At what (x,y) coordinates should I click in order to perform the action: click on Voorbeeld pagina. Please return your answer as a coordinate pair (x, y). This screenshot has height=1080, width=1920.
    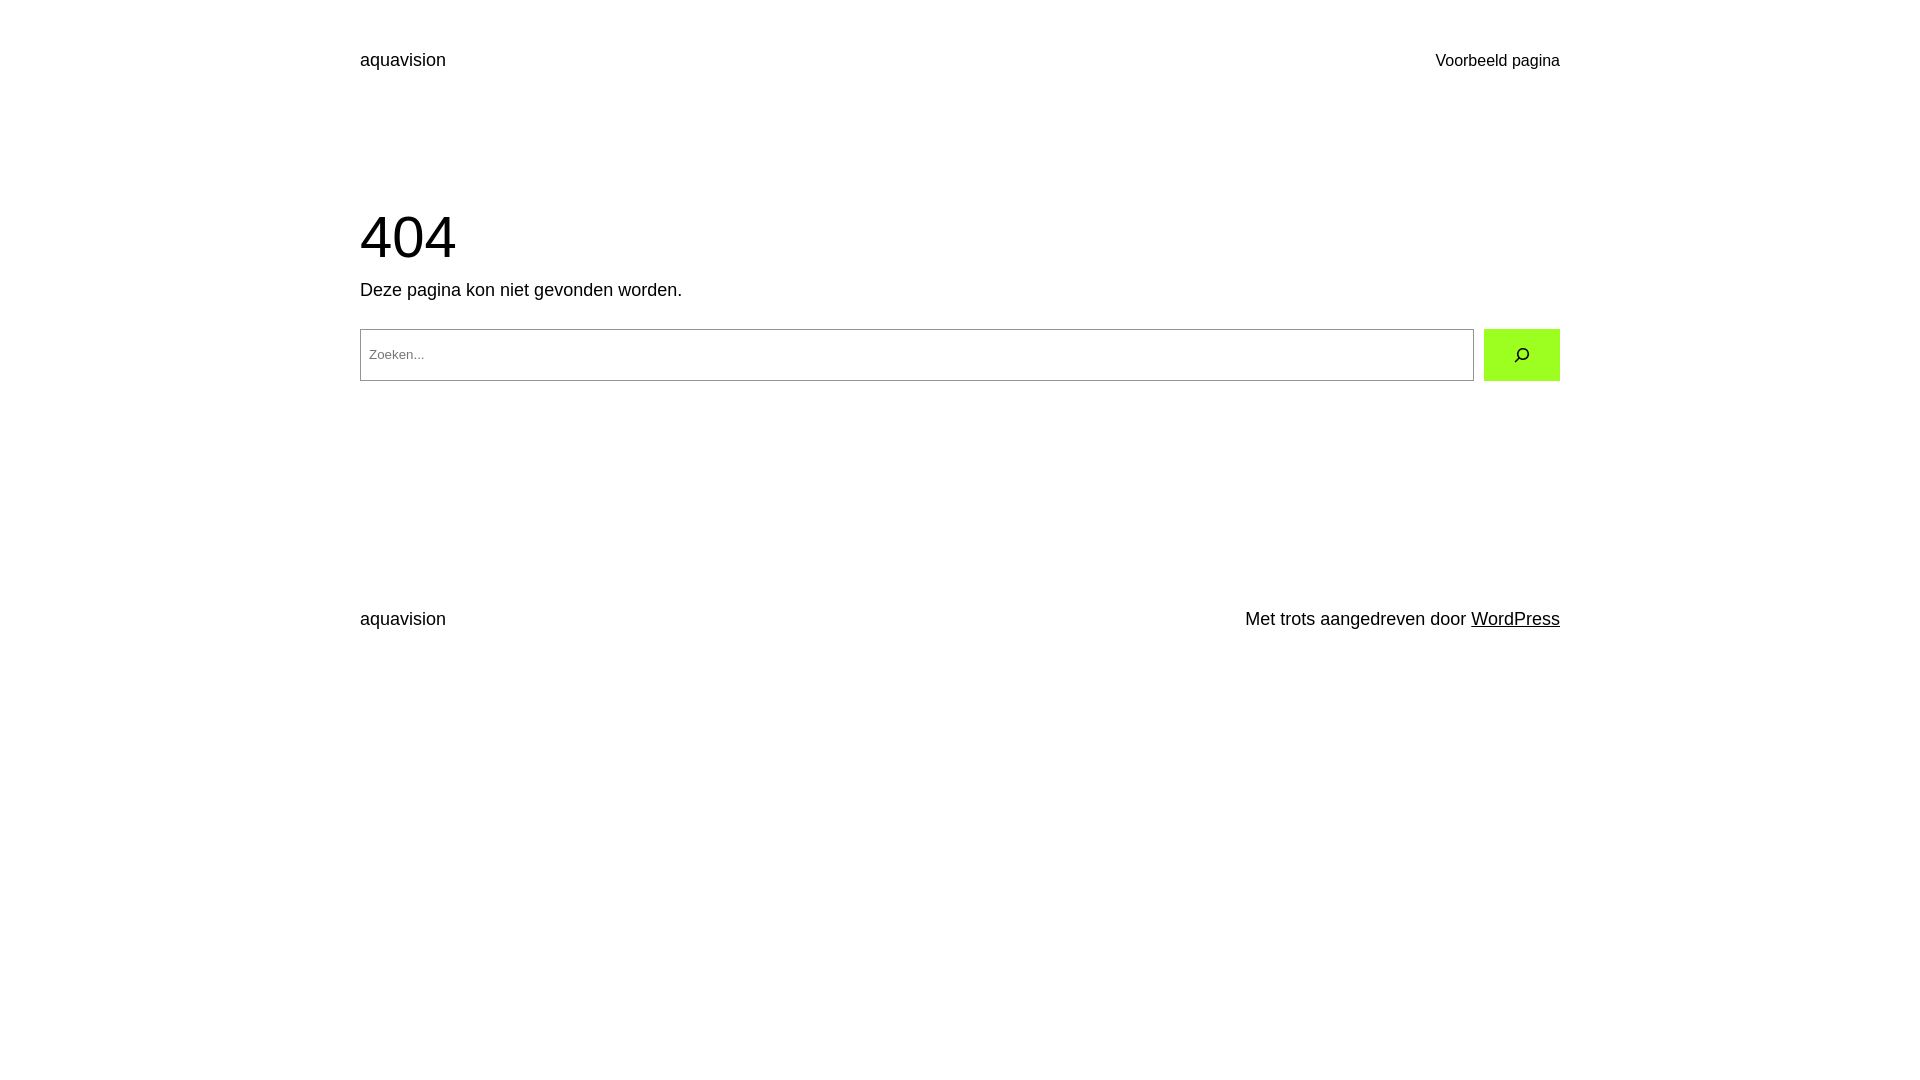
    Looking at the image, I should click on (1498, 61).